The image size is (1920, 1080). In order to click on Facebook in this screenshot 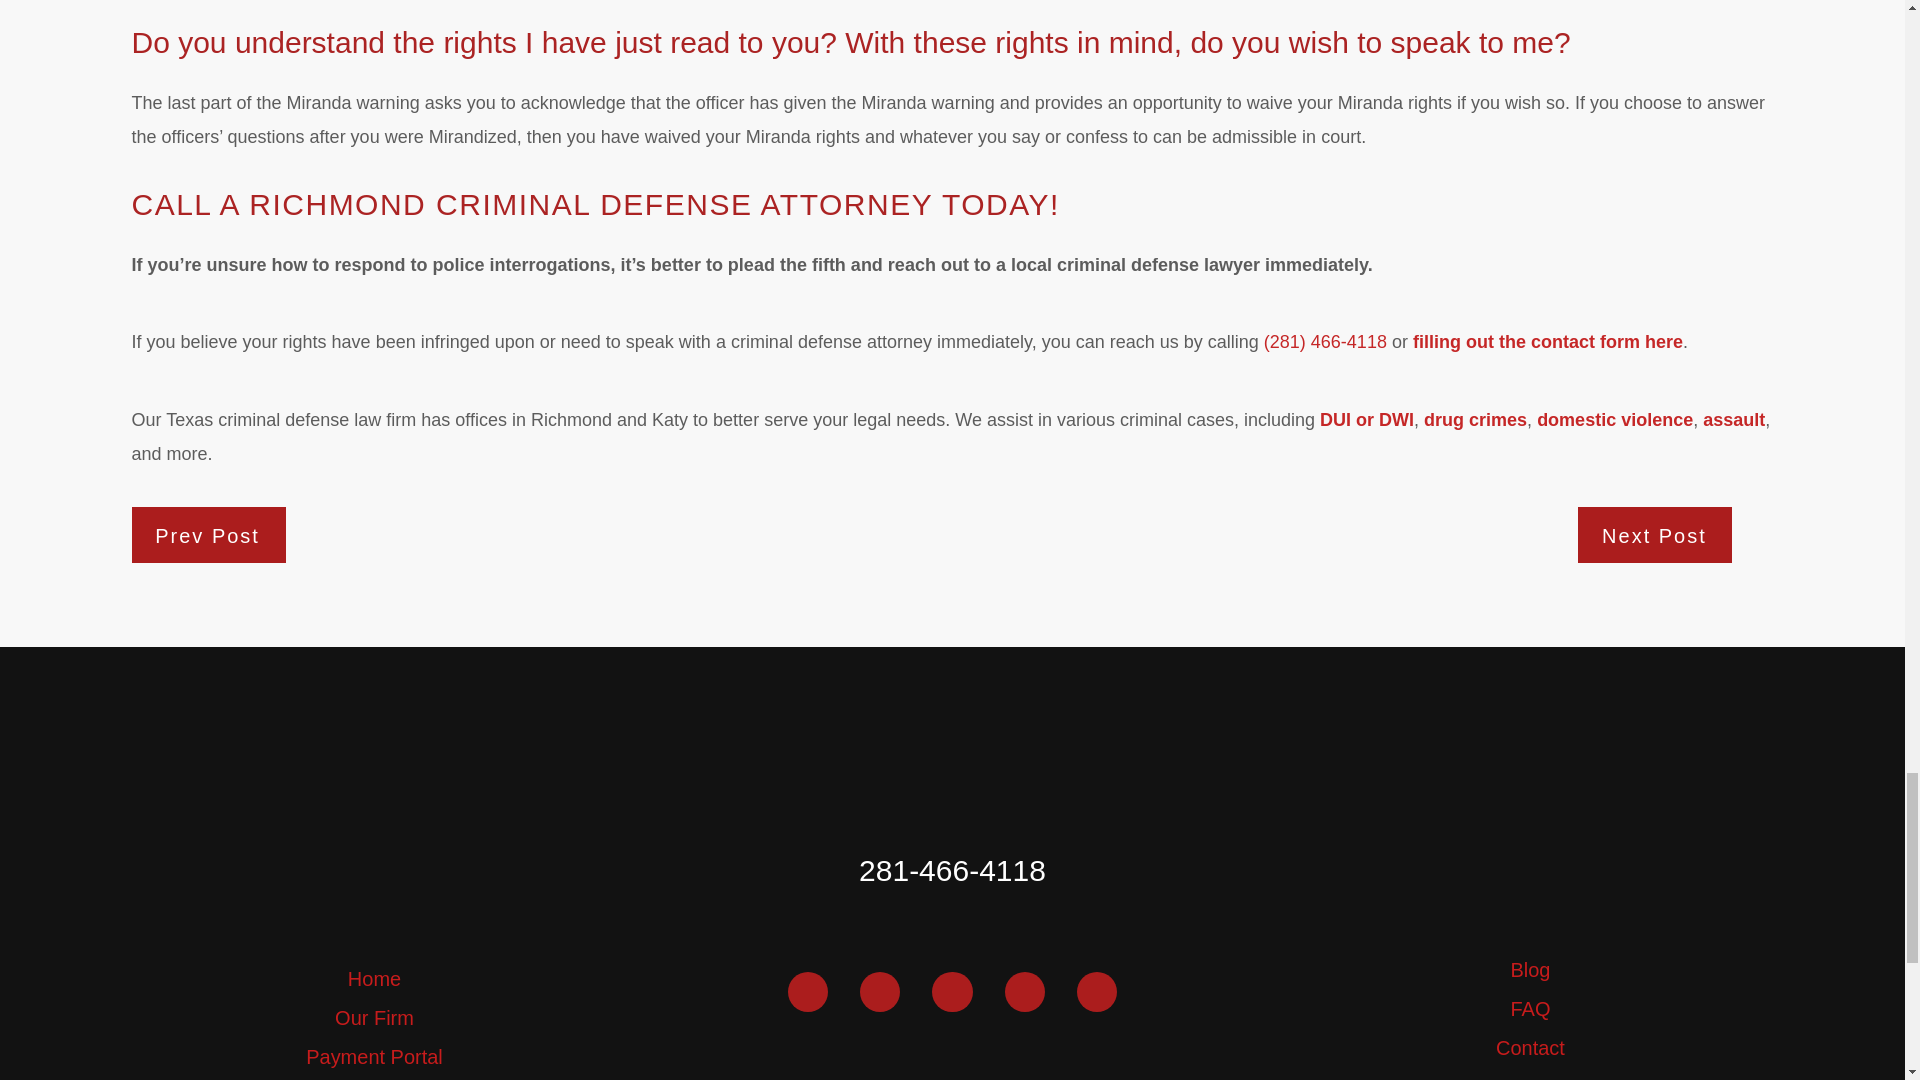, I will do `click(807, 992)`.